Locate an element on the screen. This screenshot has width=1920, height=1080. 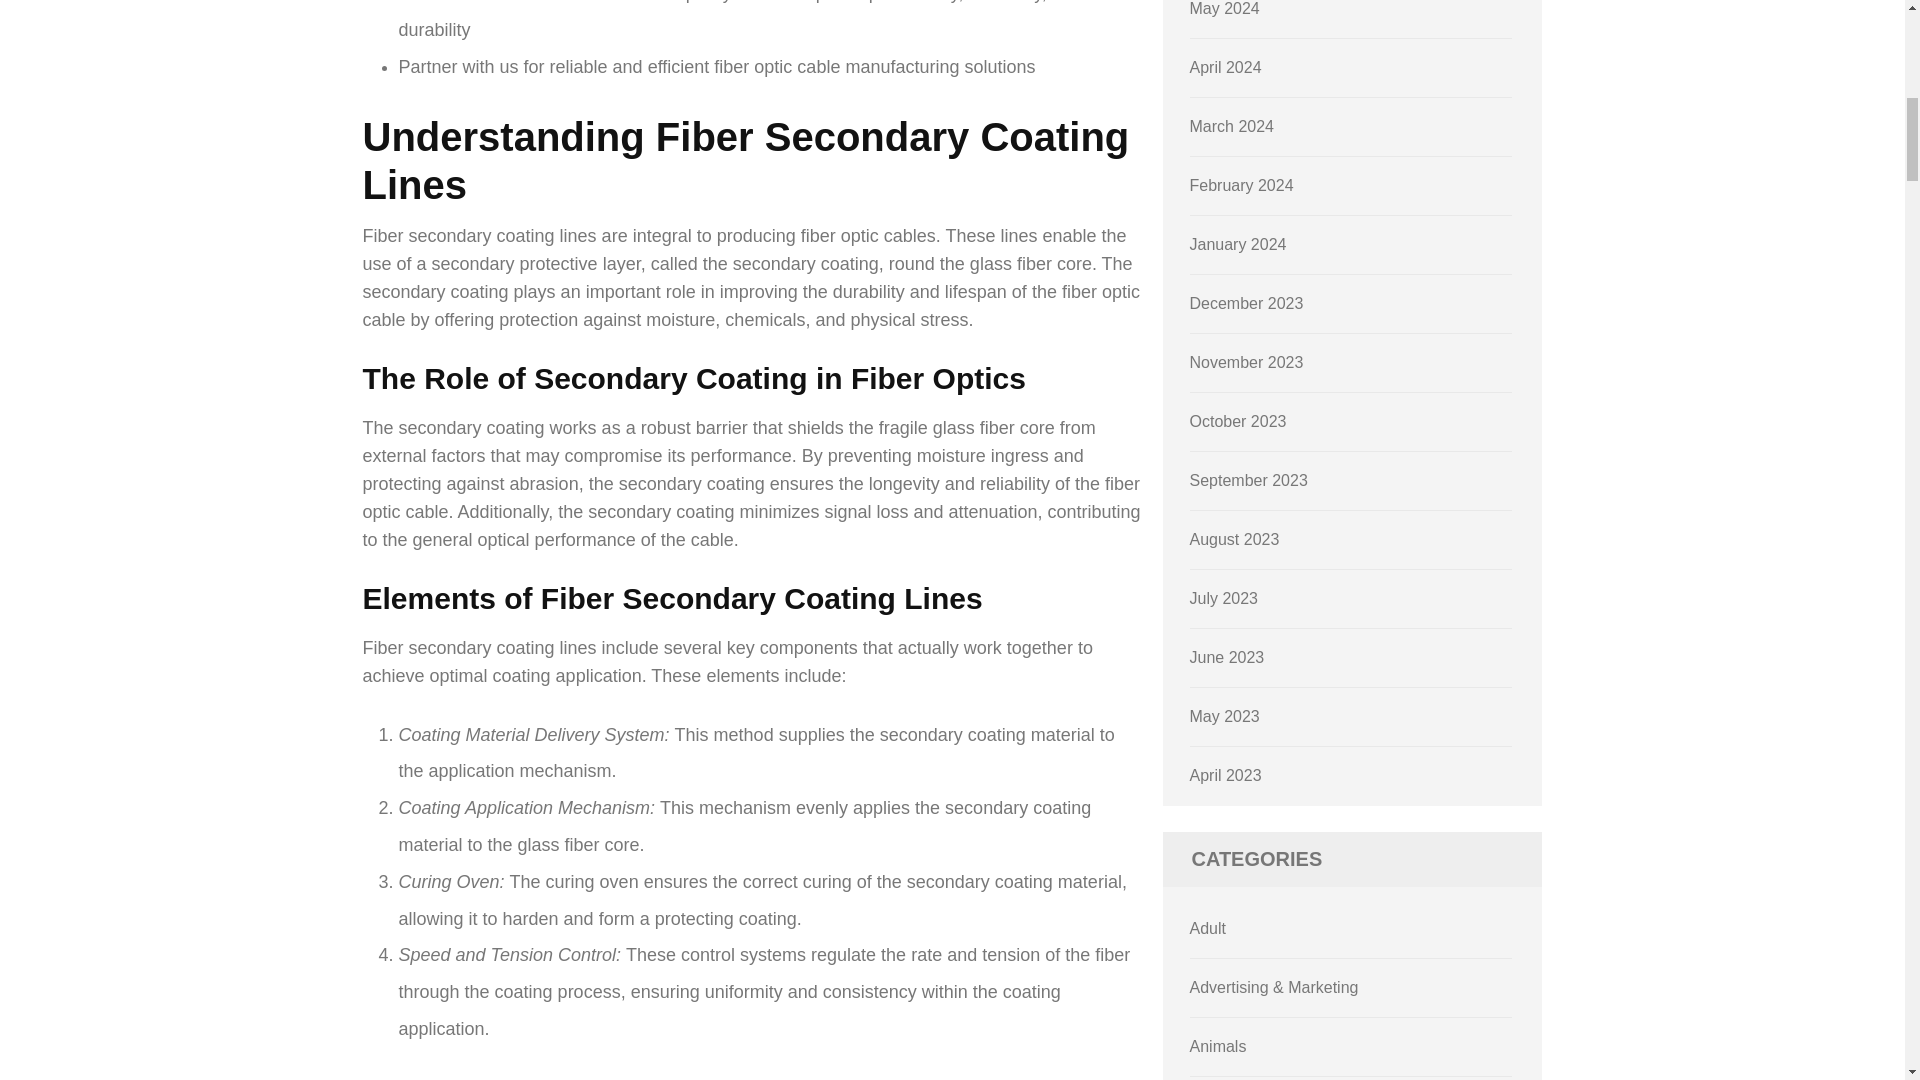
March 2024 is located at coordinates (1232, 126).